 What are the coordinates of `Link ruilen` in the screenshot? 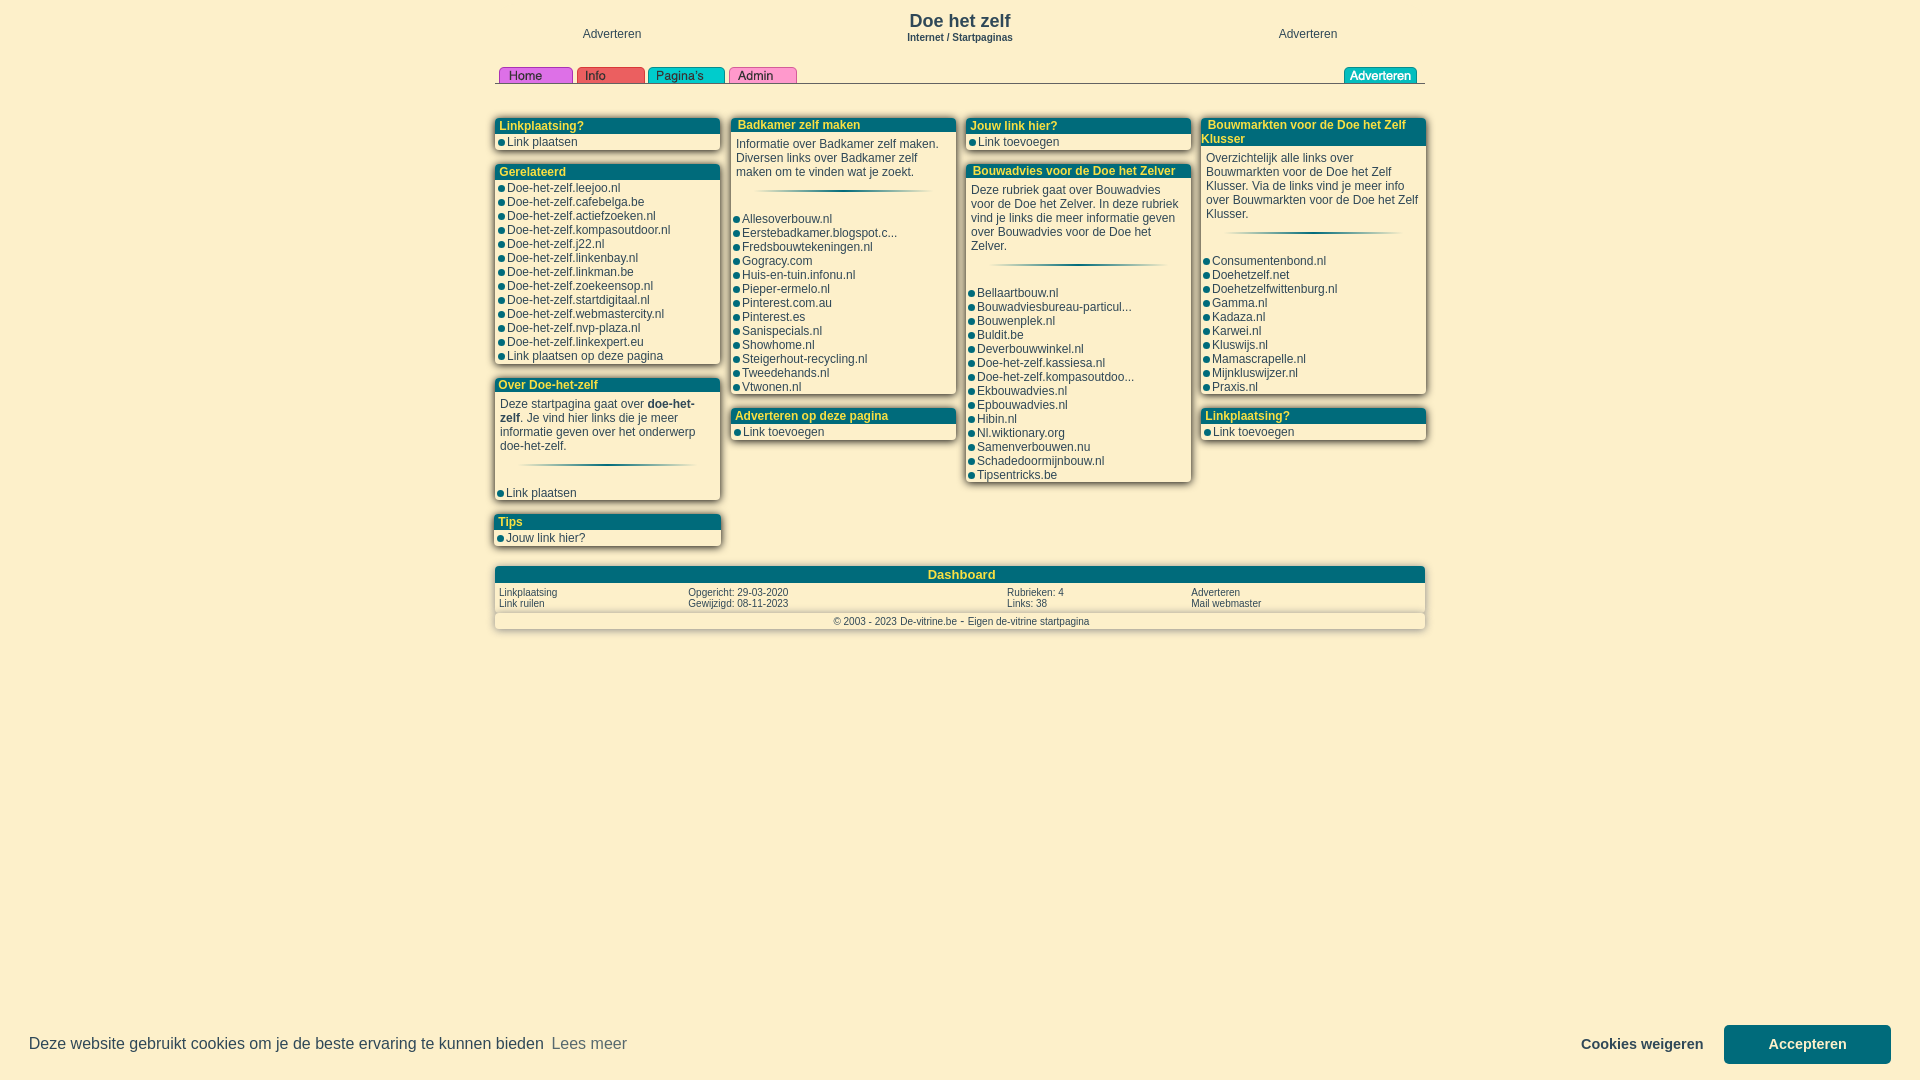 It's located at (522, 603).